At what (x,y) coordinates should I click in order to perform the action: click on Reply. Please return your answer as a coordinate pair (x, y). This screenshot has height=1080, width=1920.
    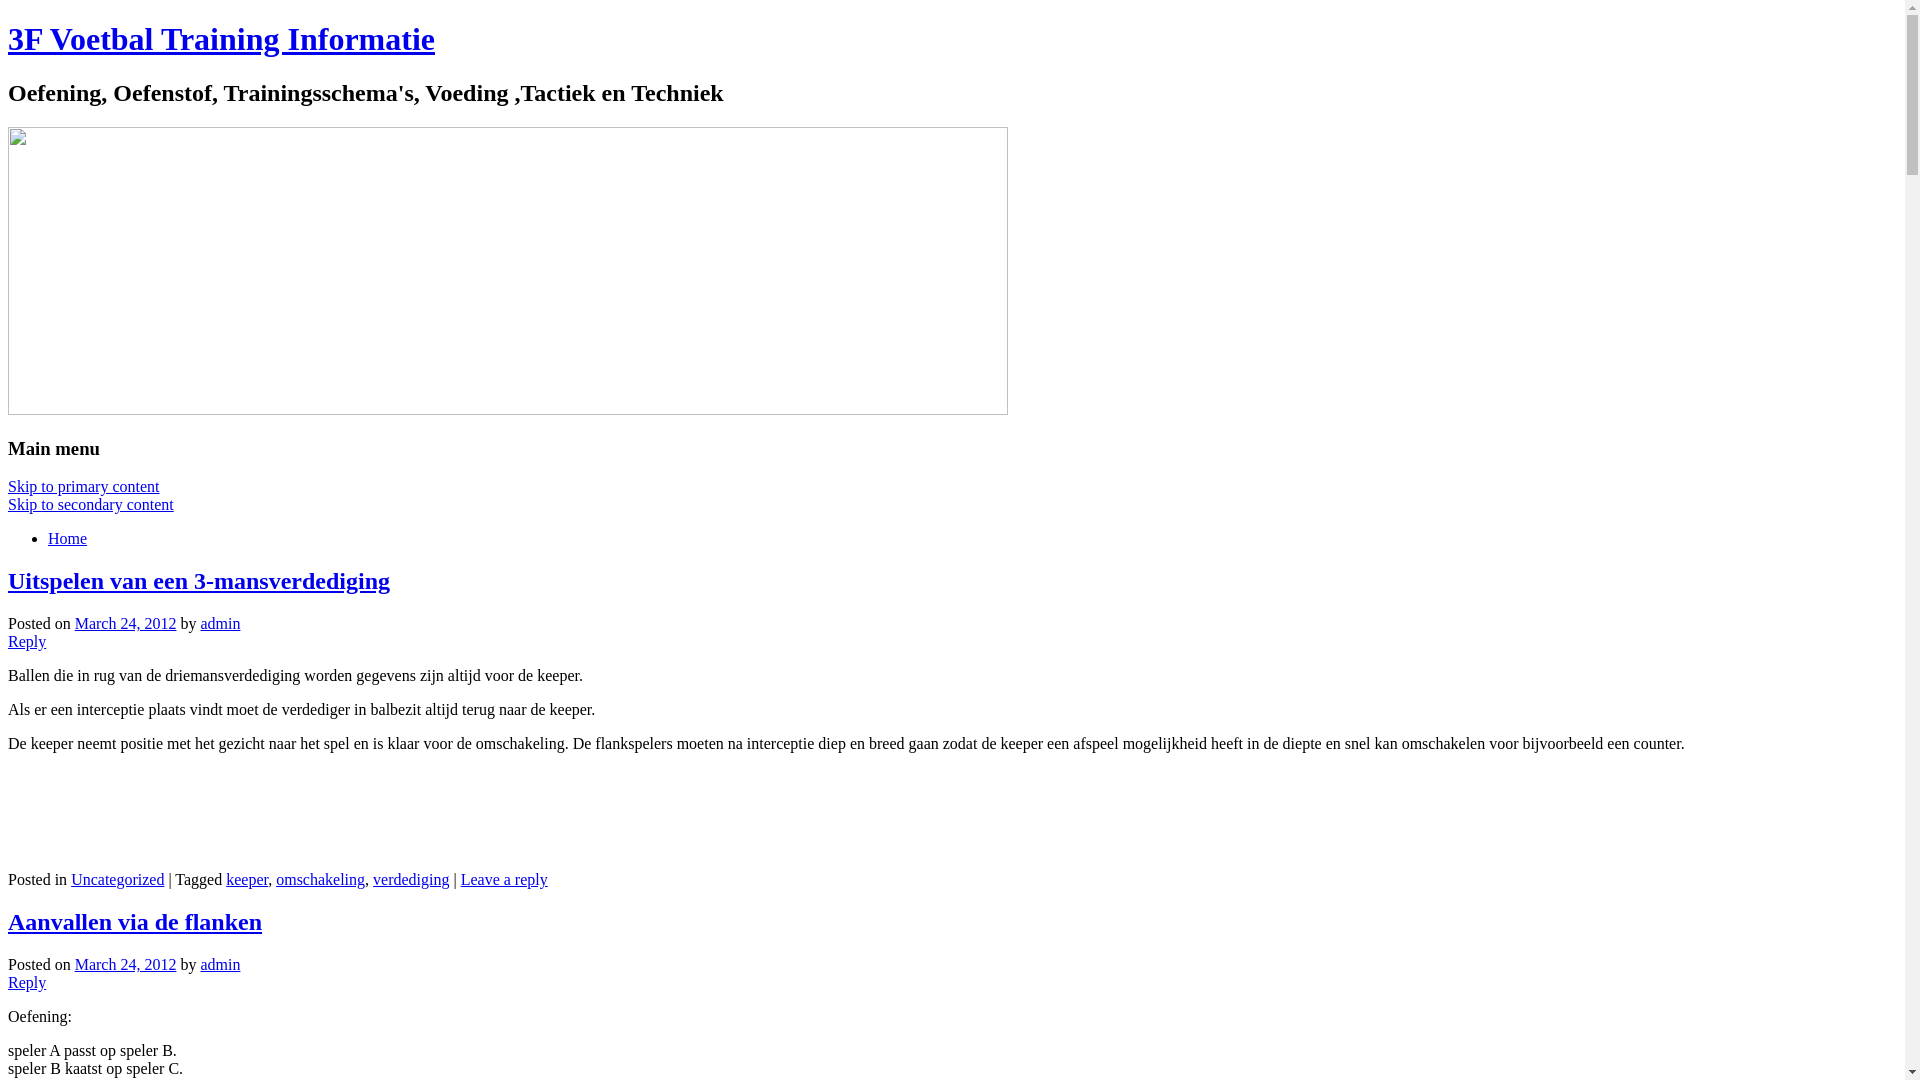
    Looking at the image, I should click on (27, 982).